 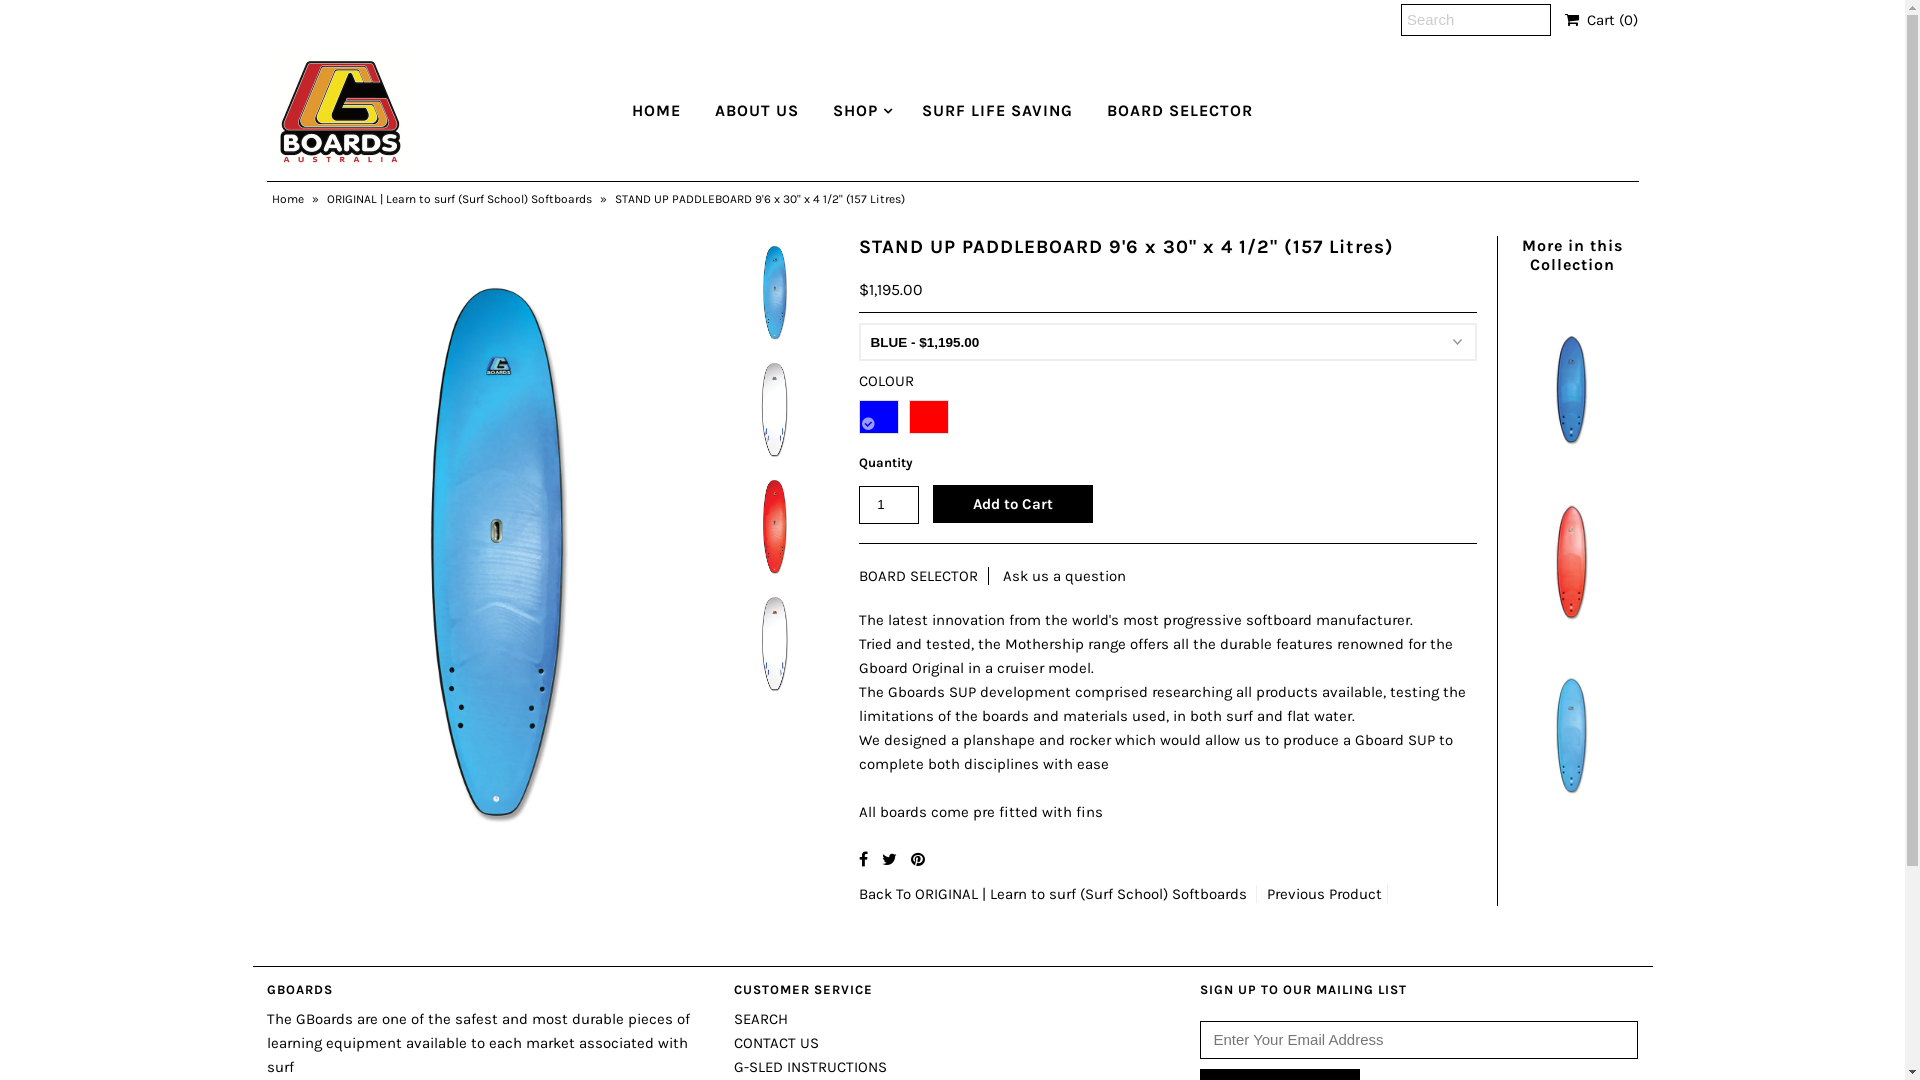 What do you see at coordinates (1572, 632) in the screenshot?
I see `GBOARD ORIGINAL - LEARN TO SURF (Surf School) SOFTBOARD 6'6` at bounding box center [1572, 632].